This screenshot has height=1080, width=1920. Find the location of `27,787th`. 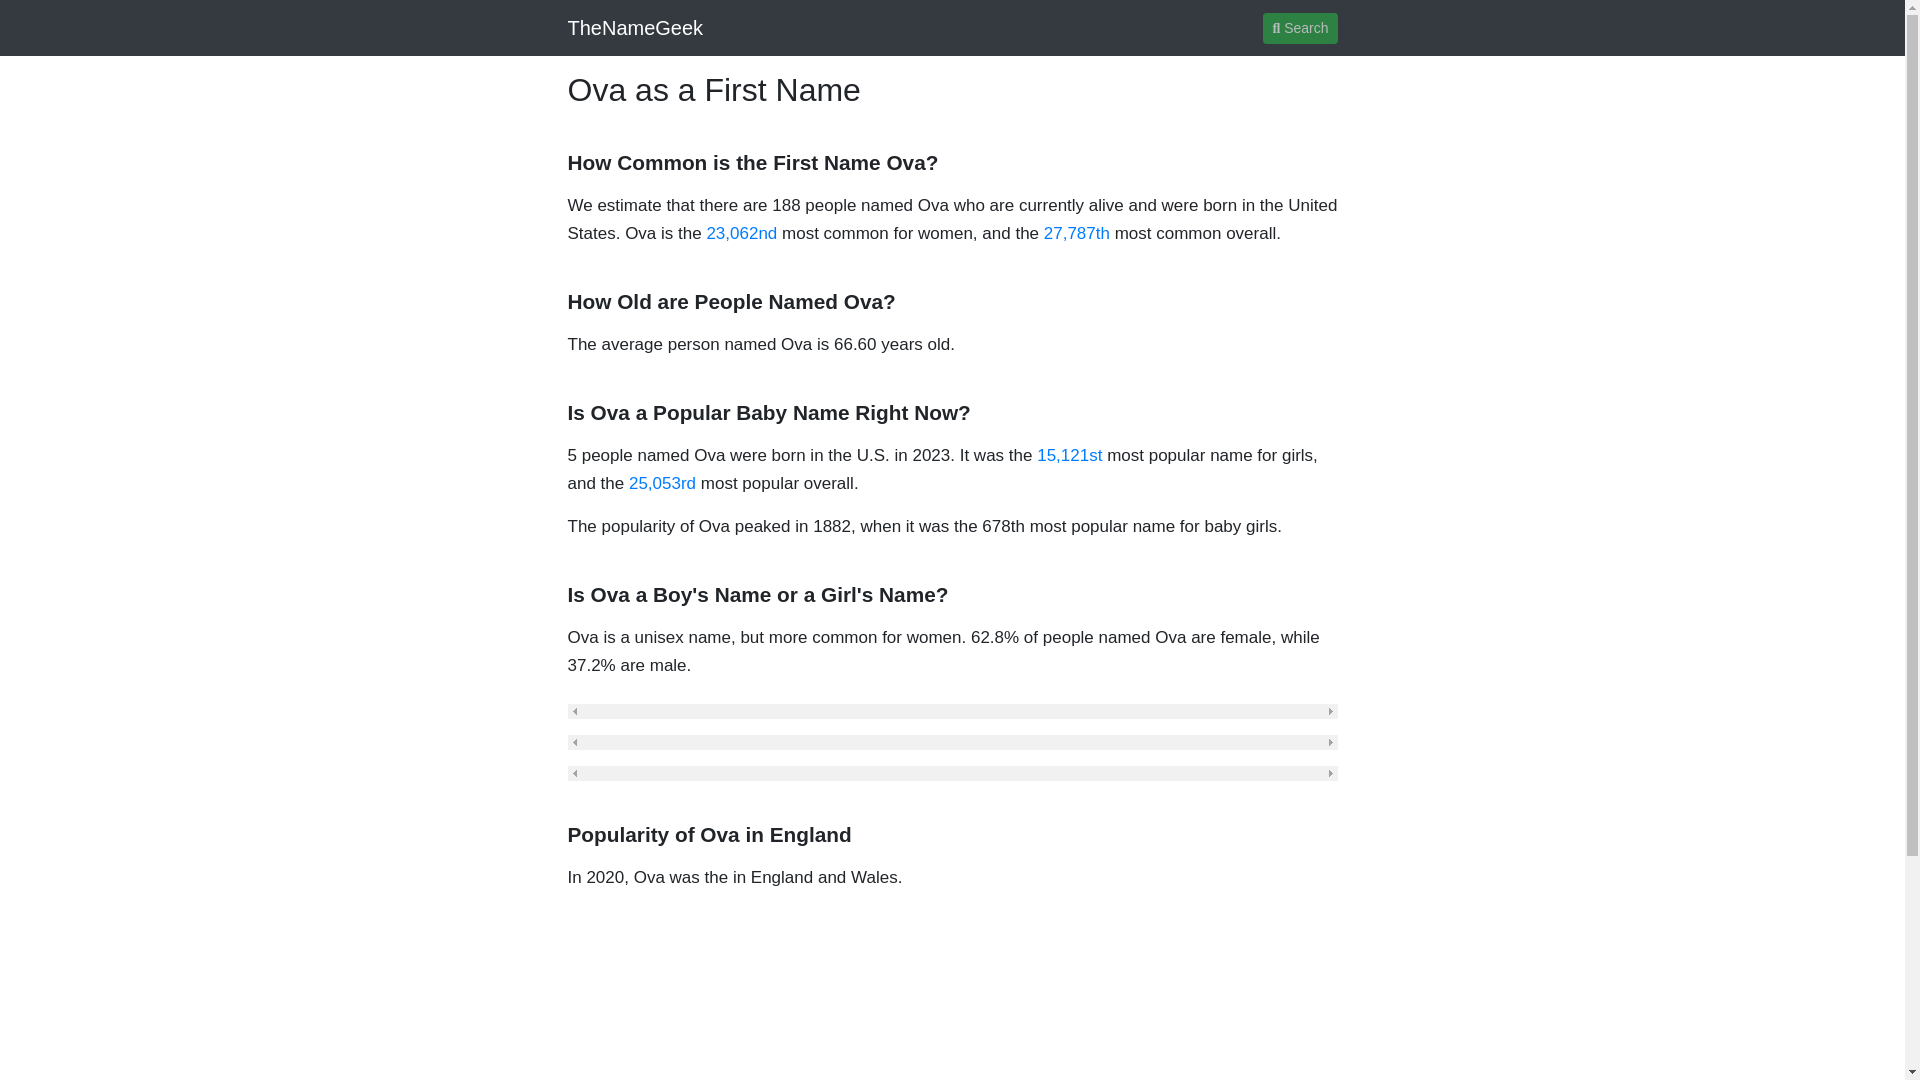

27,787th is located at coordinates (1076, 233).